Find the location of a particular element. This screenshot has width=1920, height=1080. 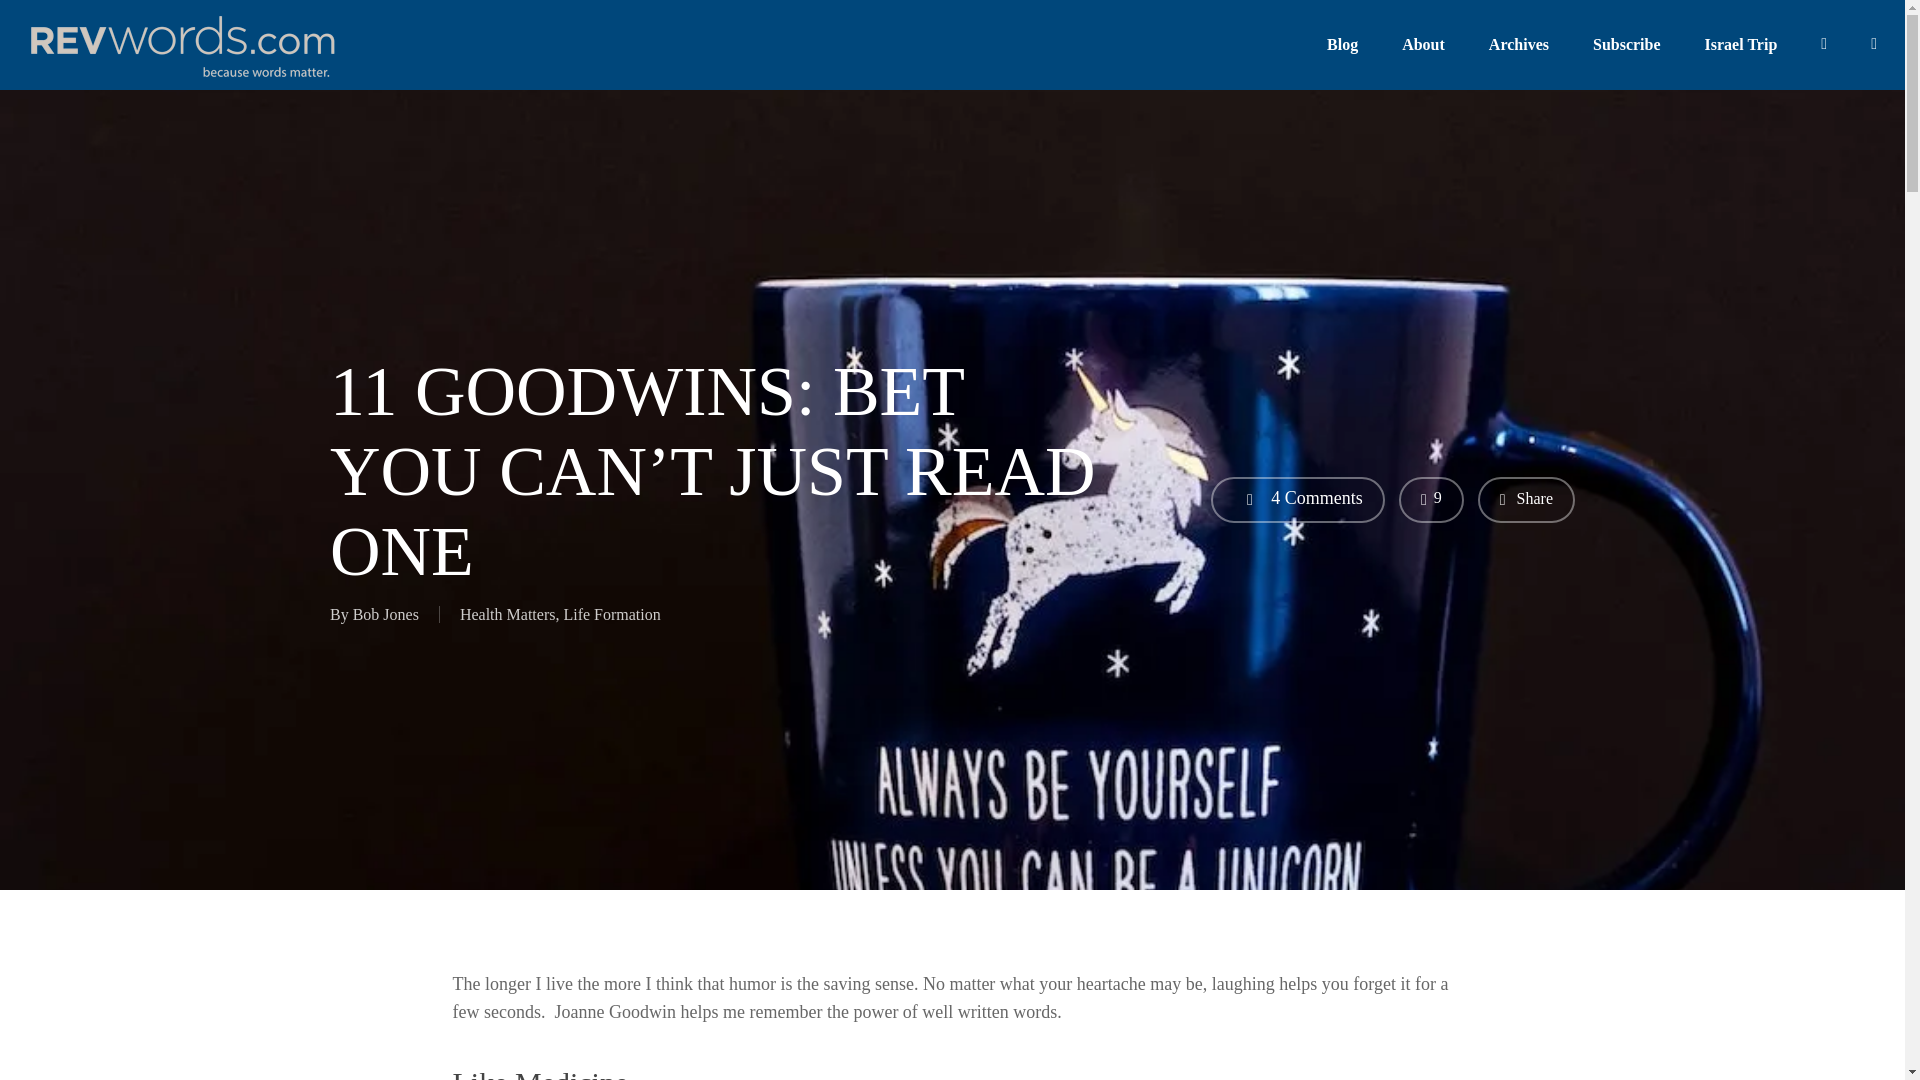

9 is located at coordinates (1431, 500).